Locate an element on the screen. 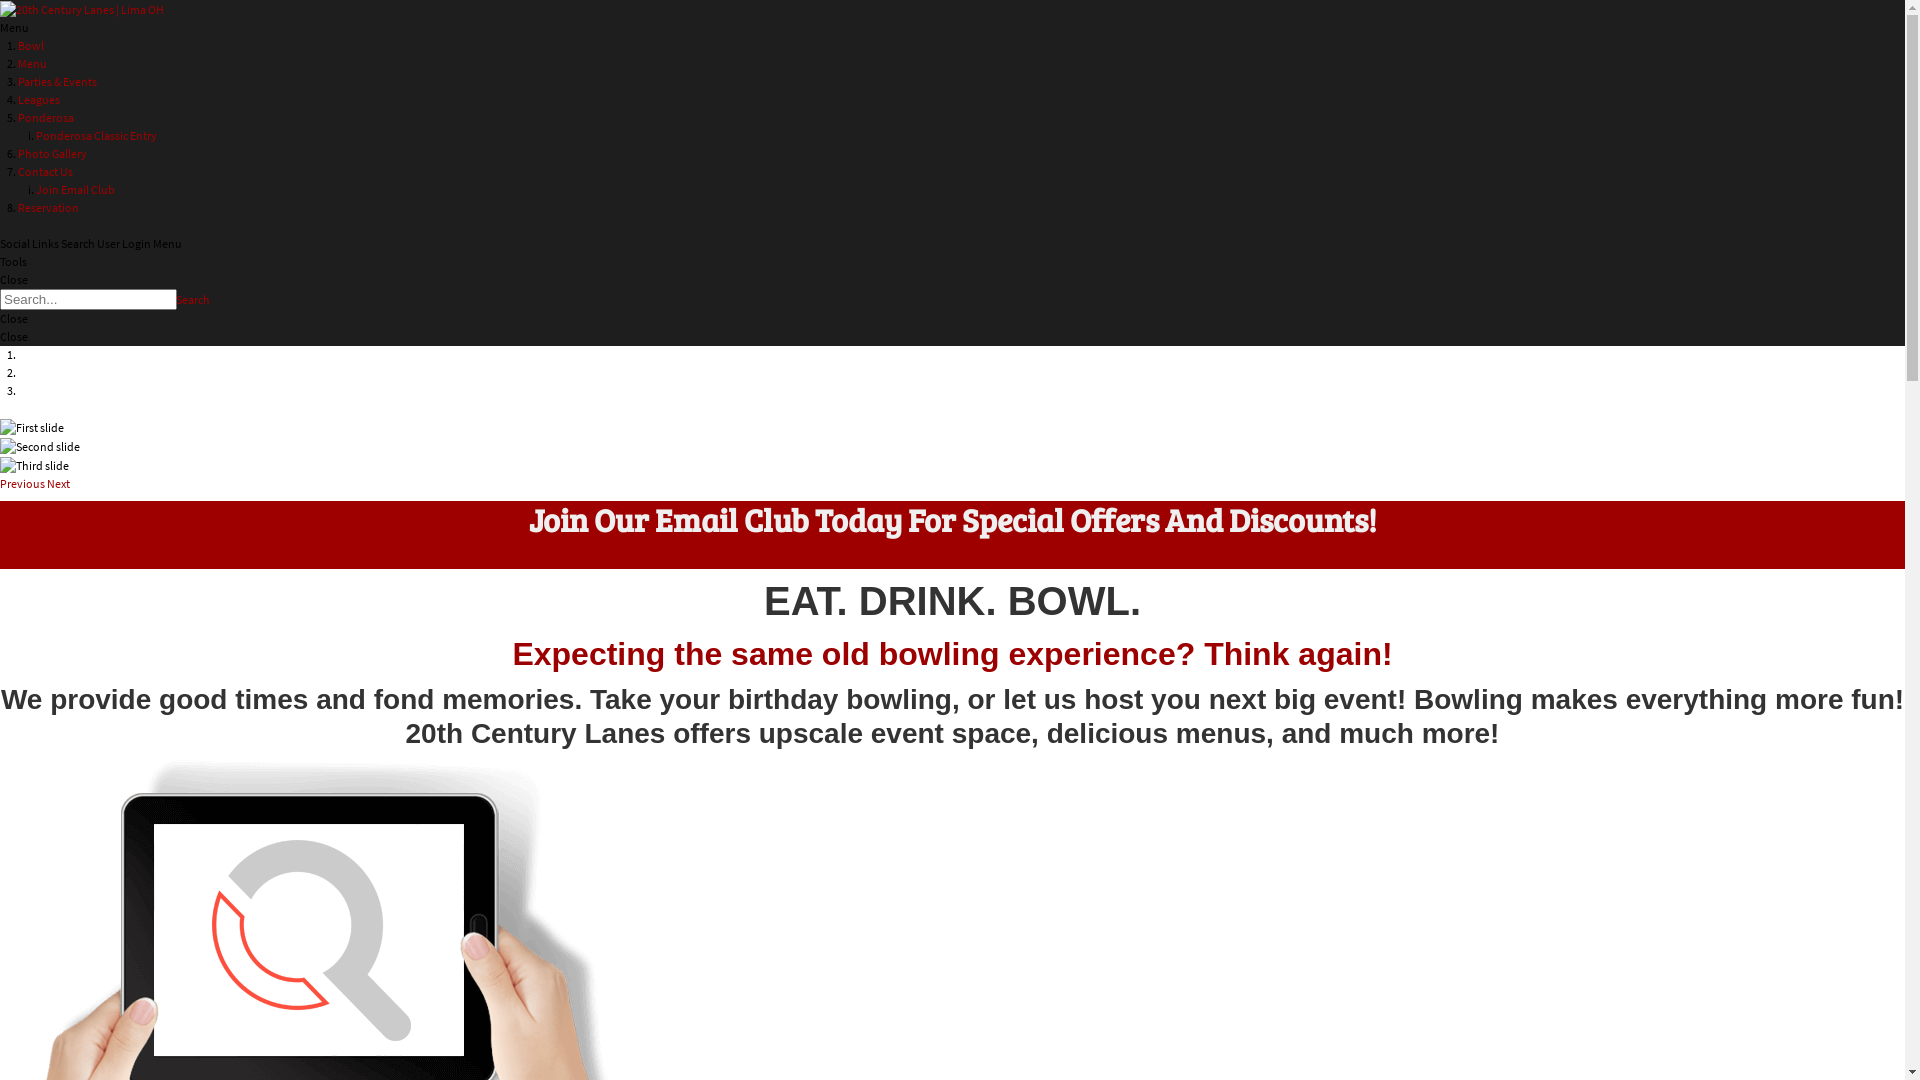 The image size is (1920, 1080). Next is located at coordinates (58, 484).